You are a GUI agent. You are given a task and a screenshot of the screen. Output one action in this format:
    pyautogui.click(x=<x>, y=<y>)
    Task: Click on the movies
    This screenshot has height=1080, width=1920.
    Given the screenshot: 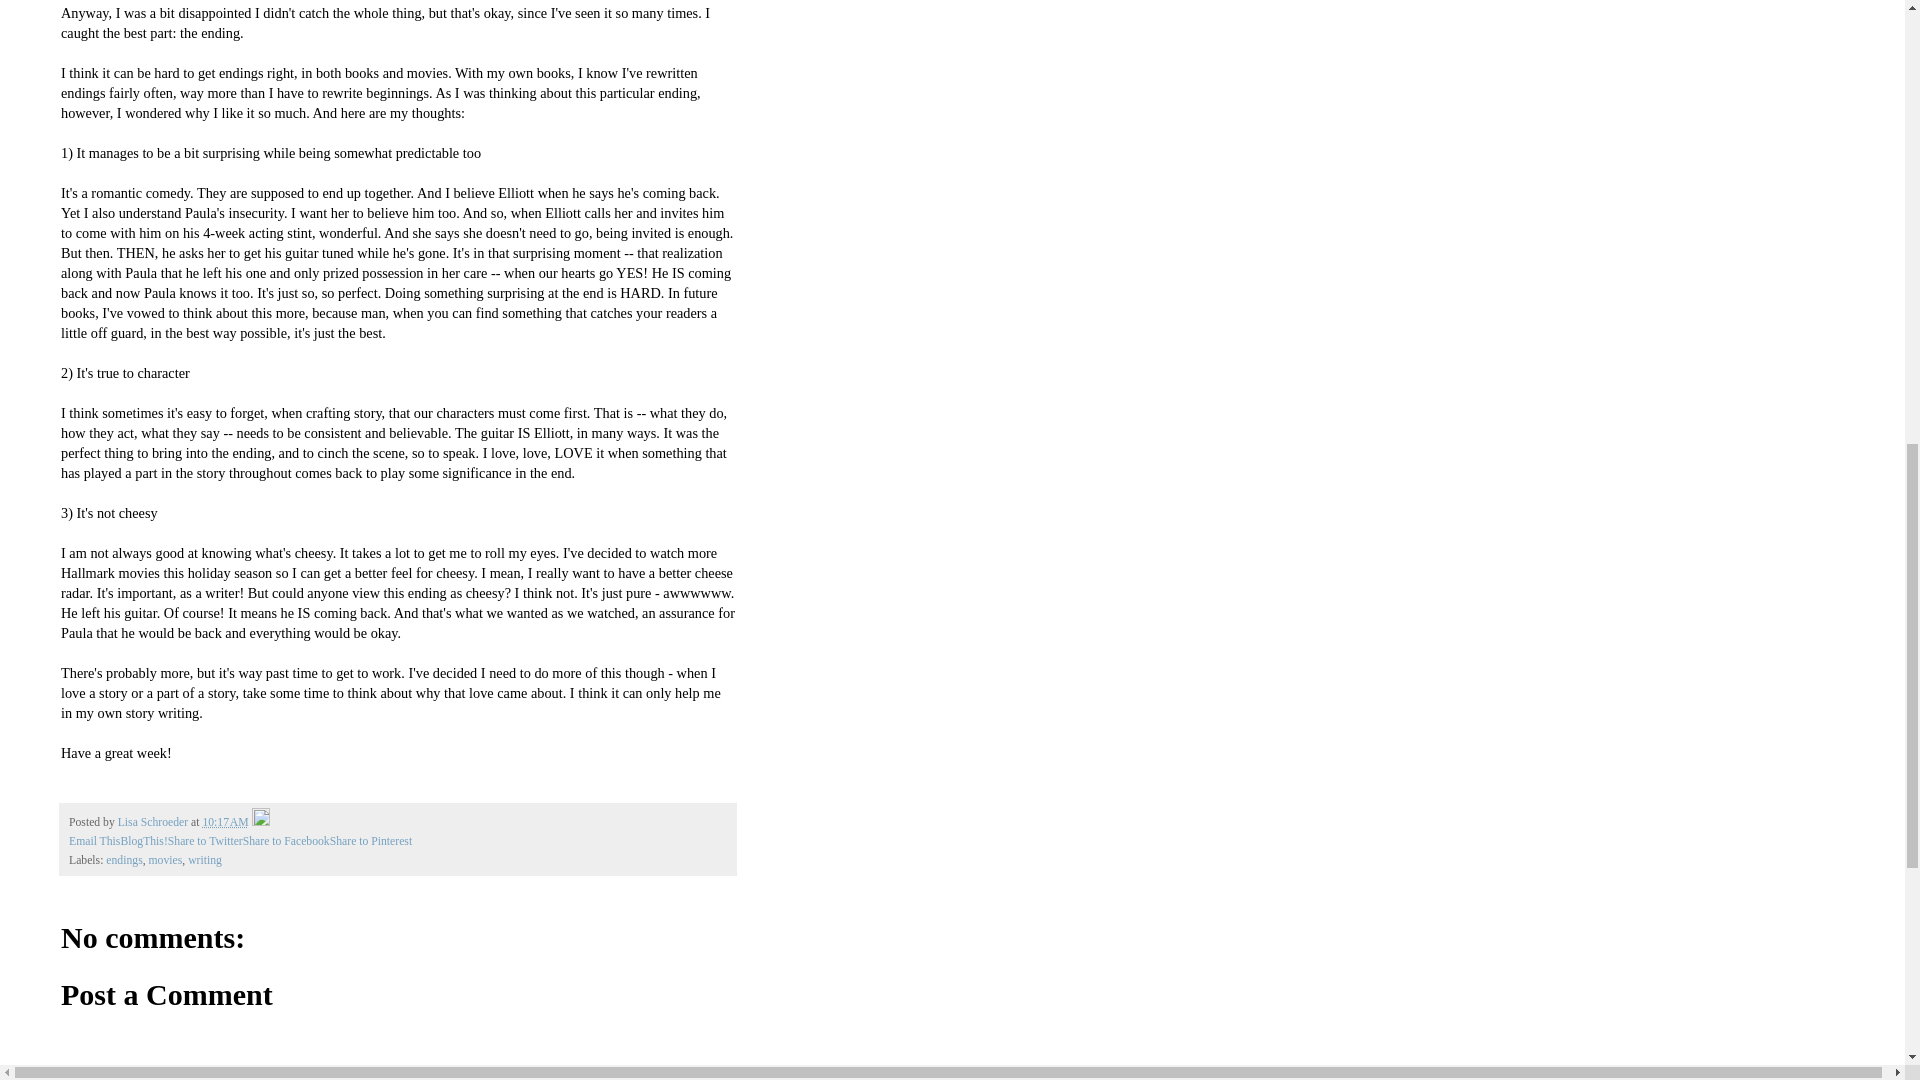 What is the action you would take?
    pyautogui.click(x=166, y=860)
    